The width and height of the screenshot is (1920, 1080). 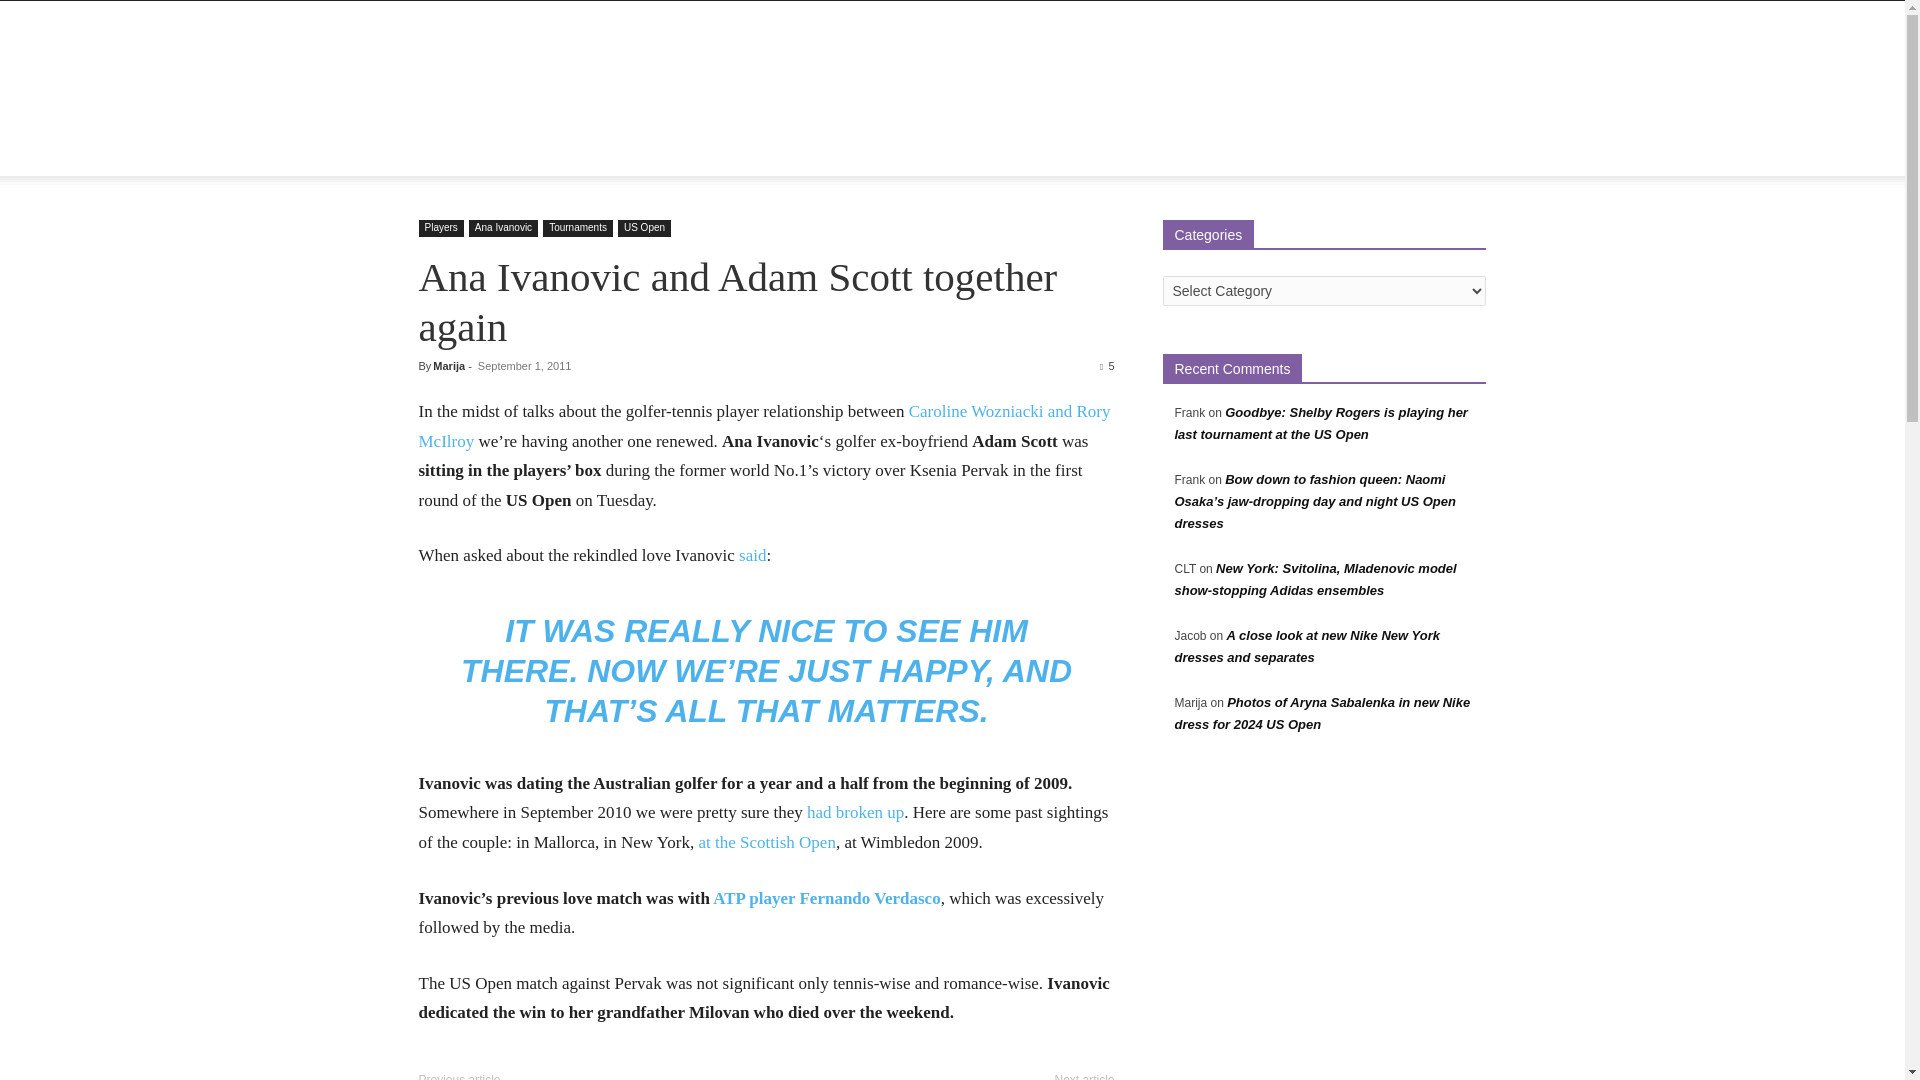 I want to click on About, so click(x=514, y=152).